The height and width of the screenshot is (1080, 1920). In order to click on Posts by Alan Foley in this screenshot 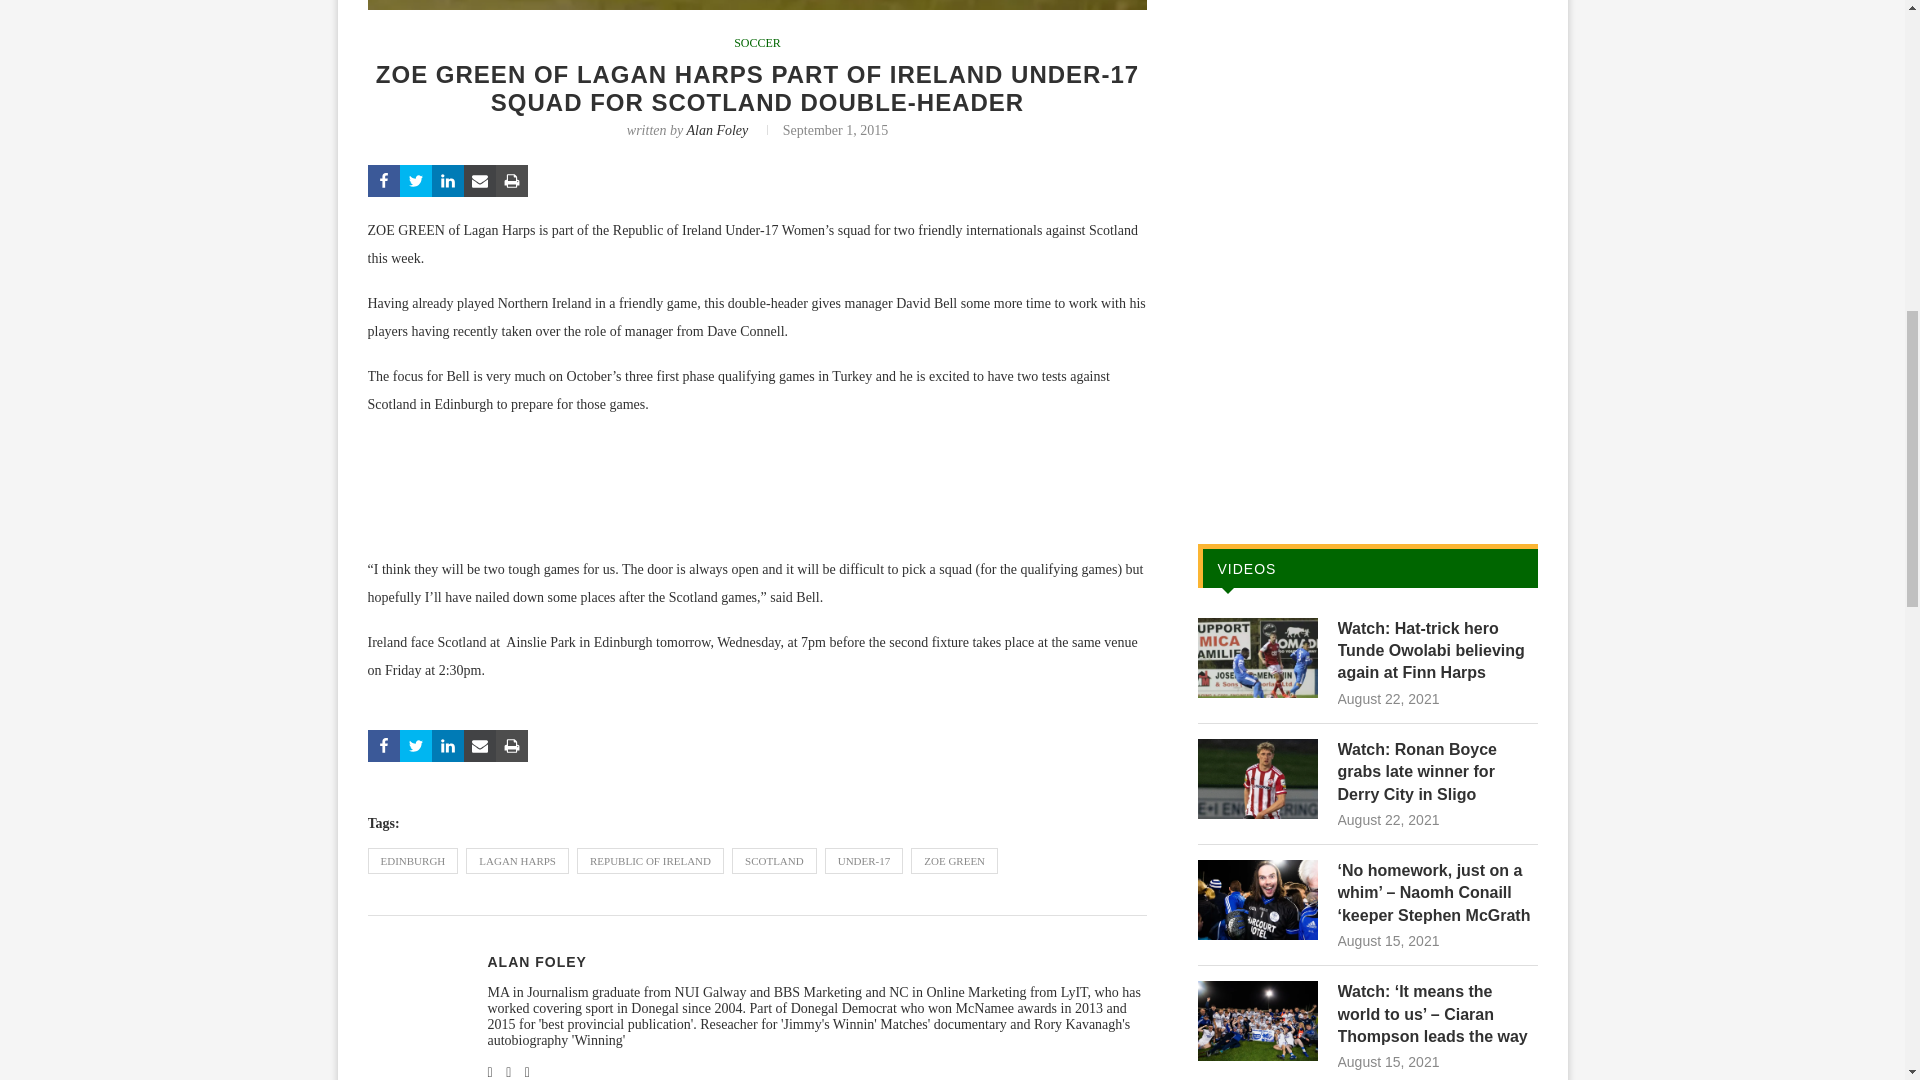, I will do `click(537, 961)`.